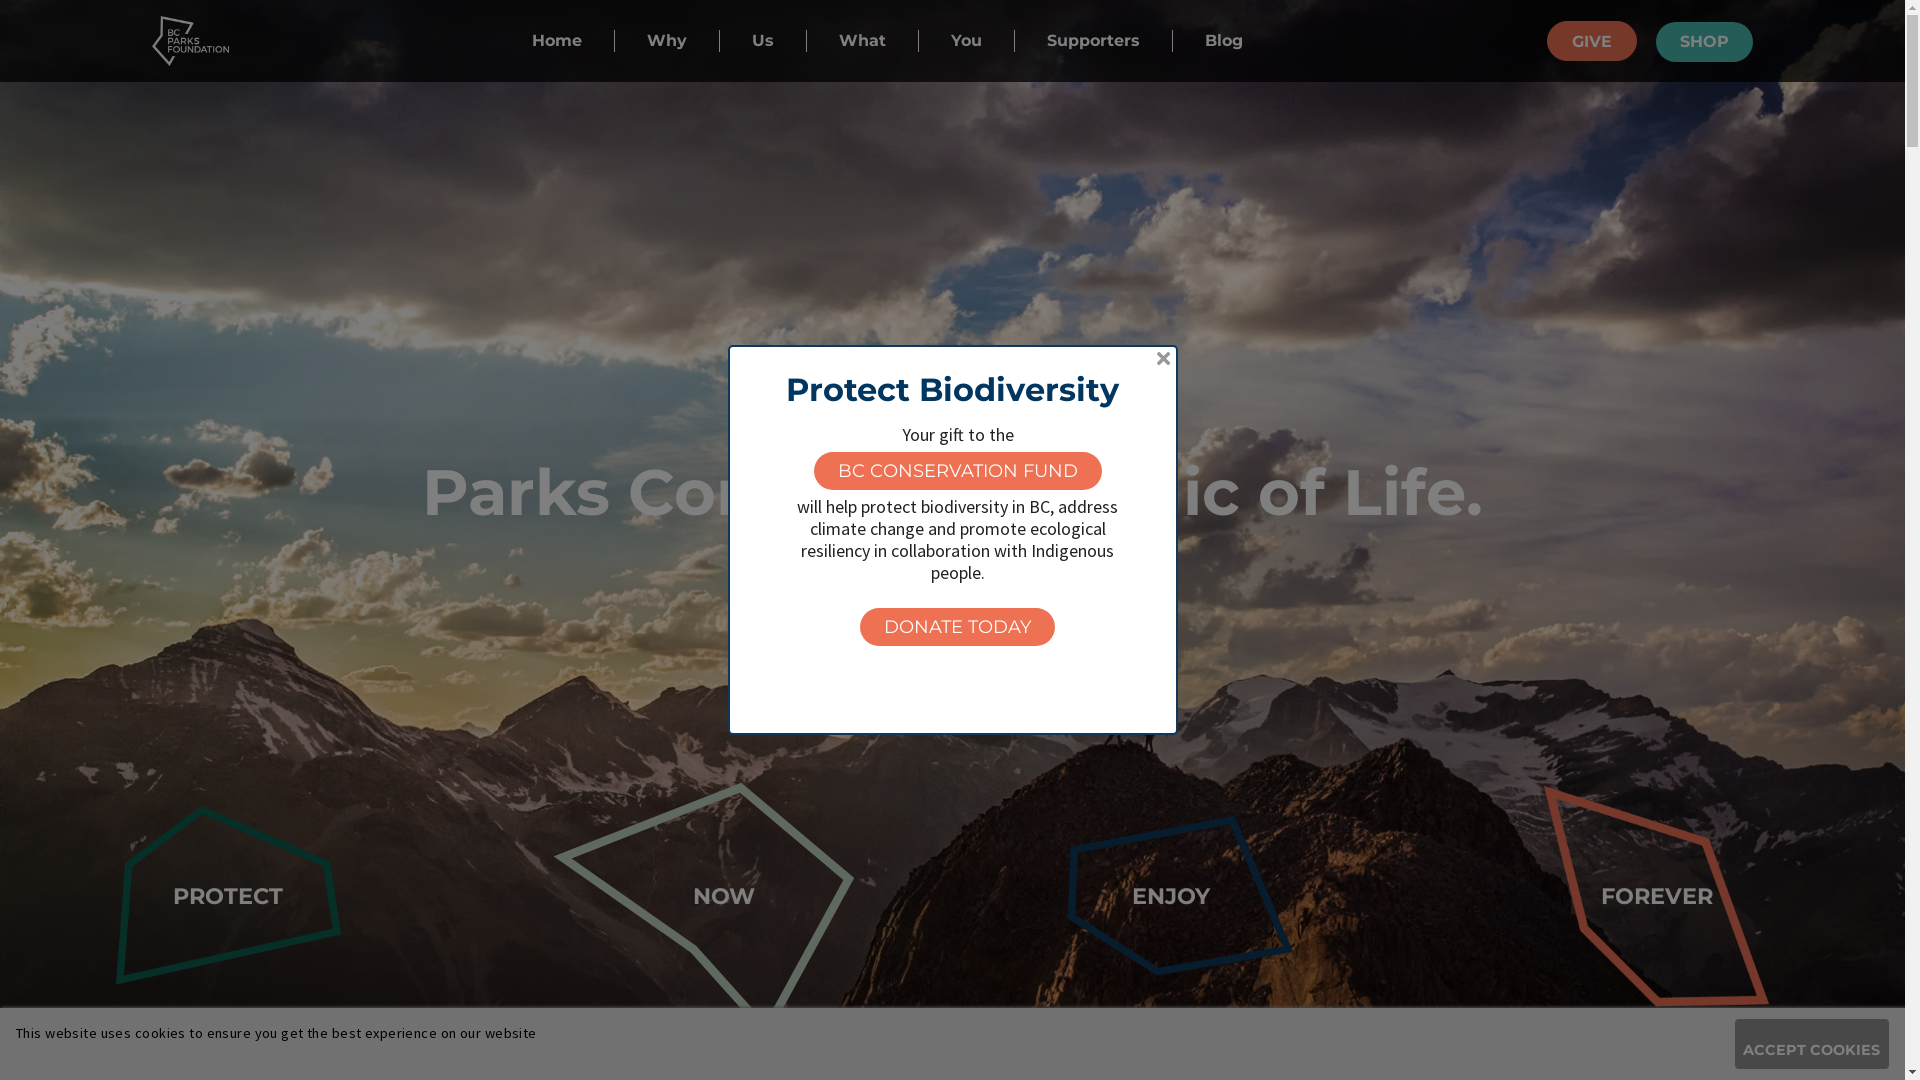 The height and width of the screenshot is (1080, 1920). Describe the element at coordinates (1812, 1044) in the screenshot. I see `ACCEPT COOKIES` at that location.